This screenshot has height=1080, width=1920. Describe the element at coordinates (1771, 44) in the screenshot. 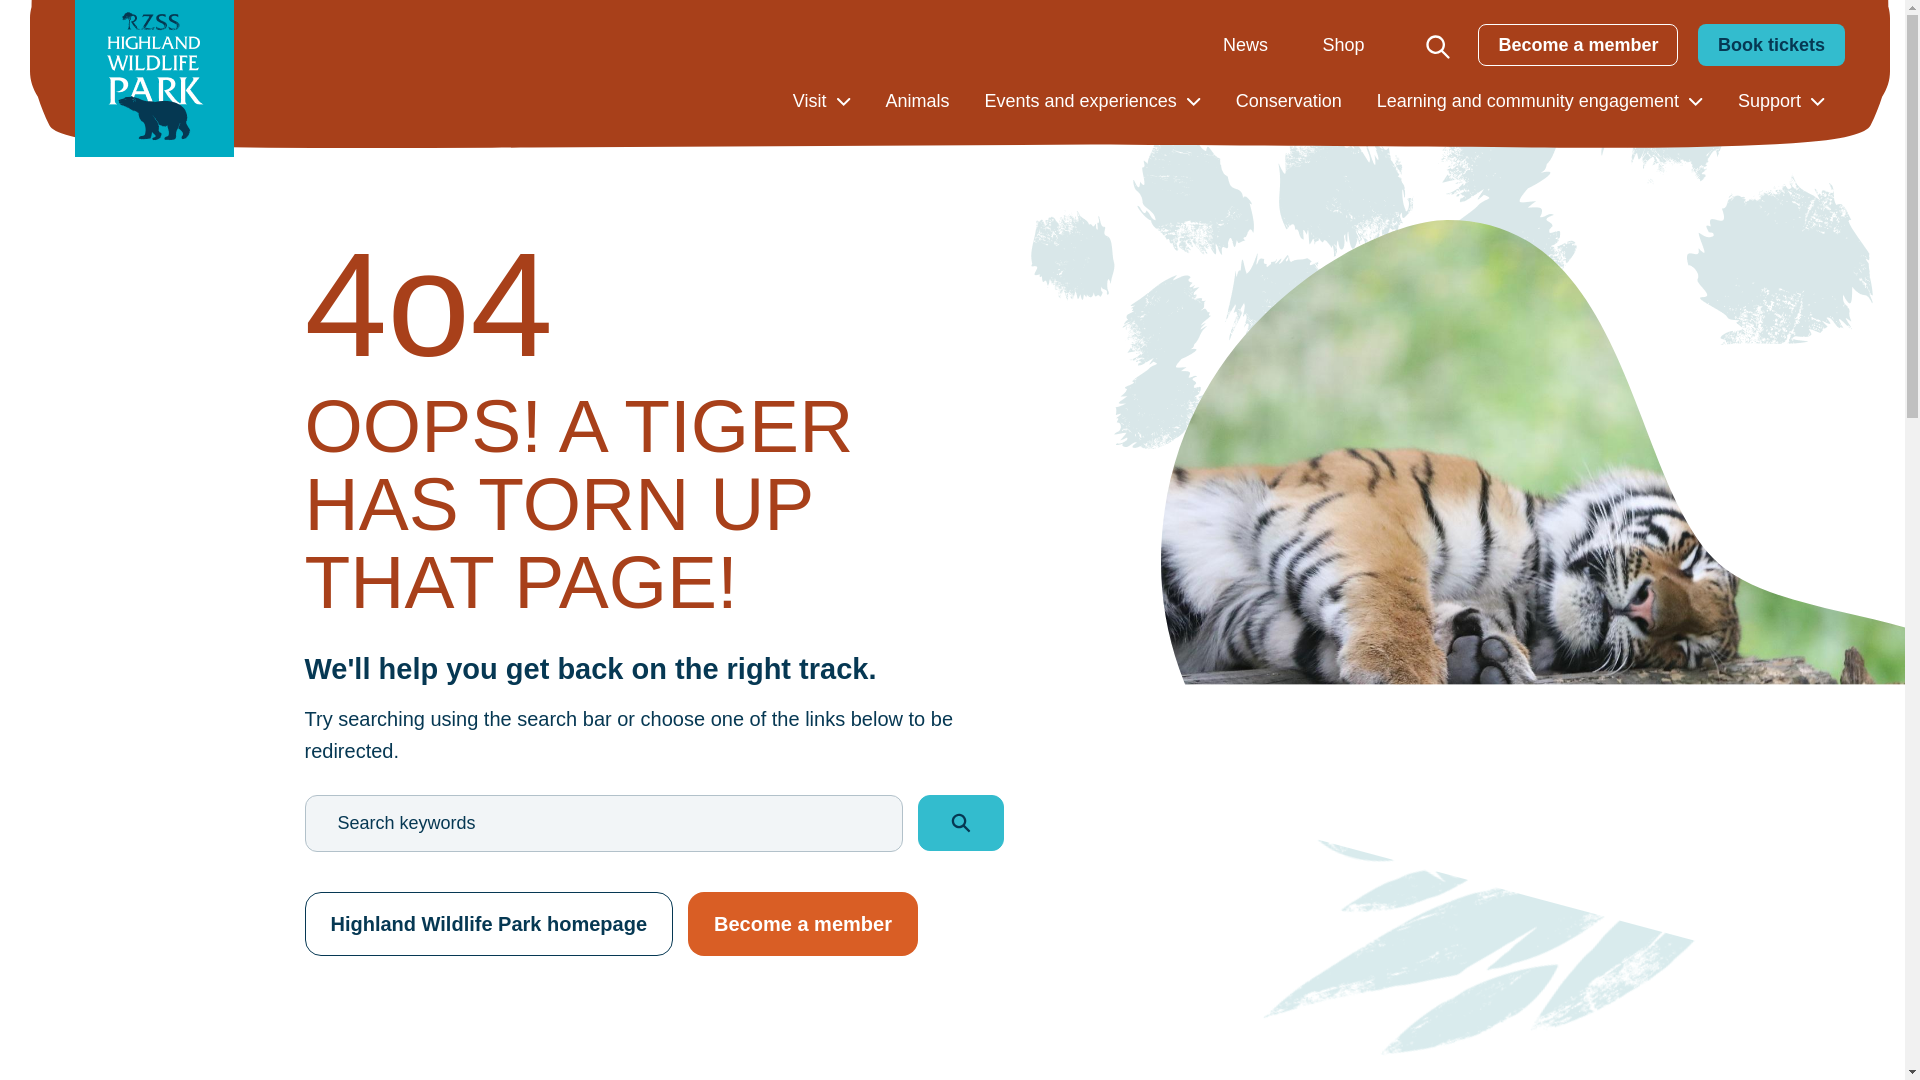

I see `Book tickets` at that location.